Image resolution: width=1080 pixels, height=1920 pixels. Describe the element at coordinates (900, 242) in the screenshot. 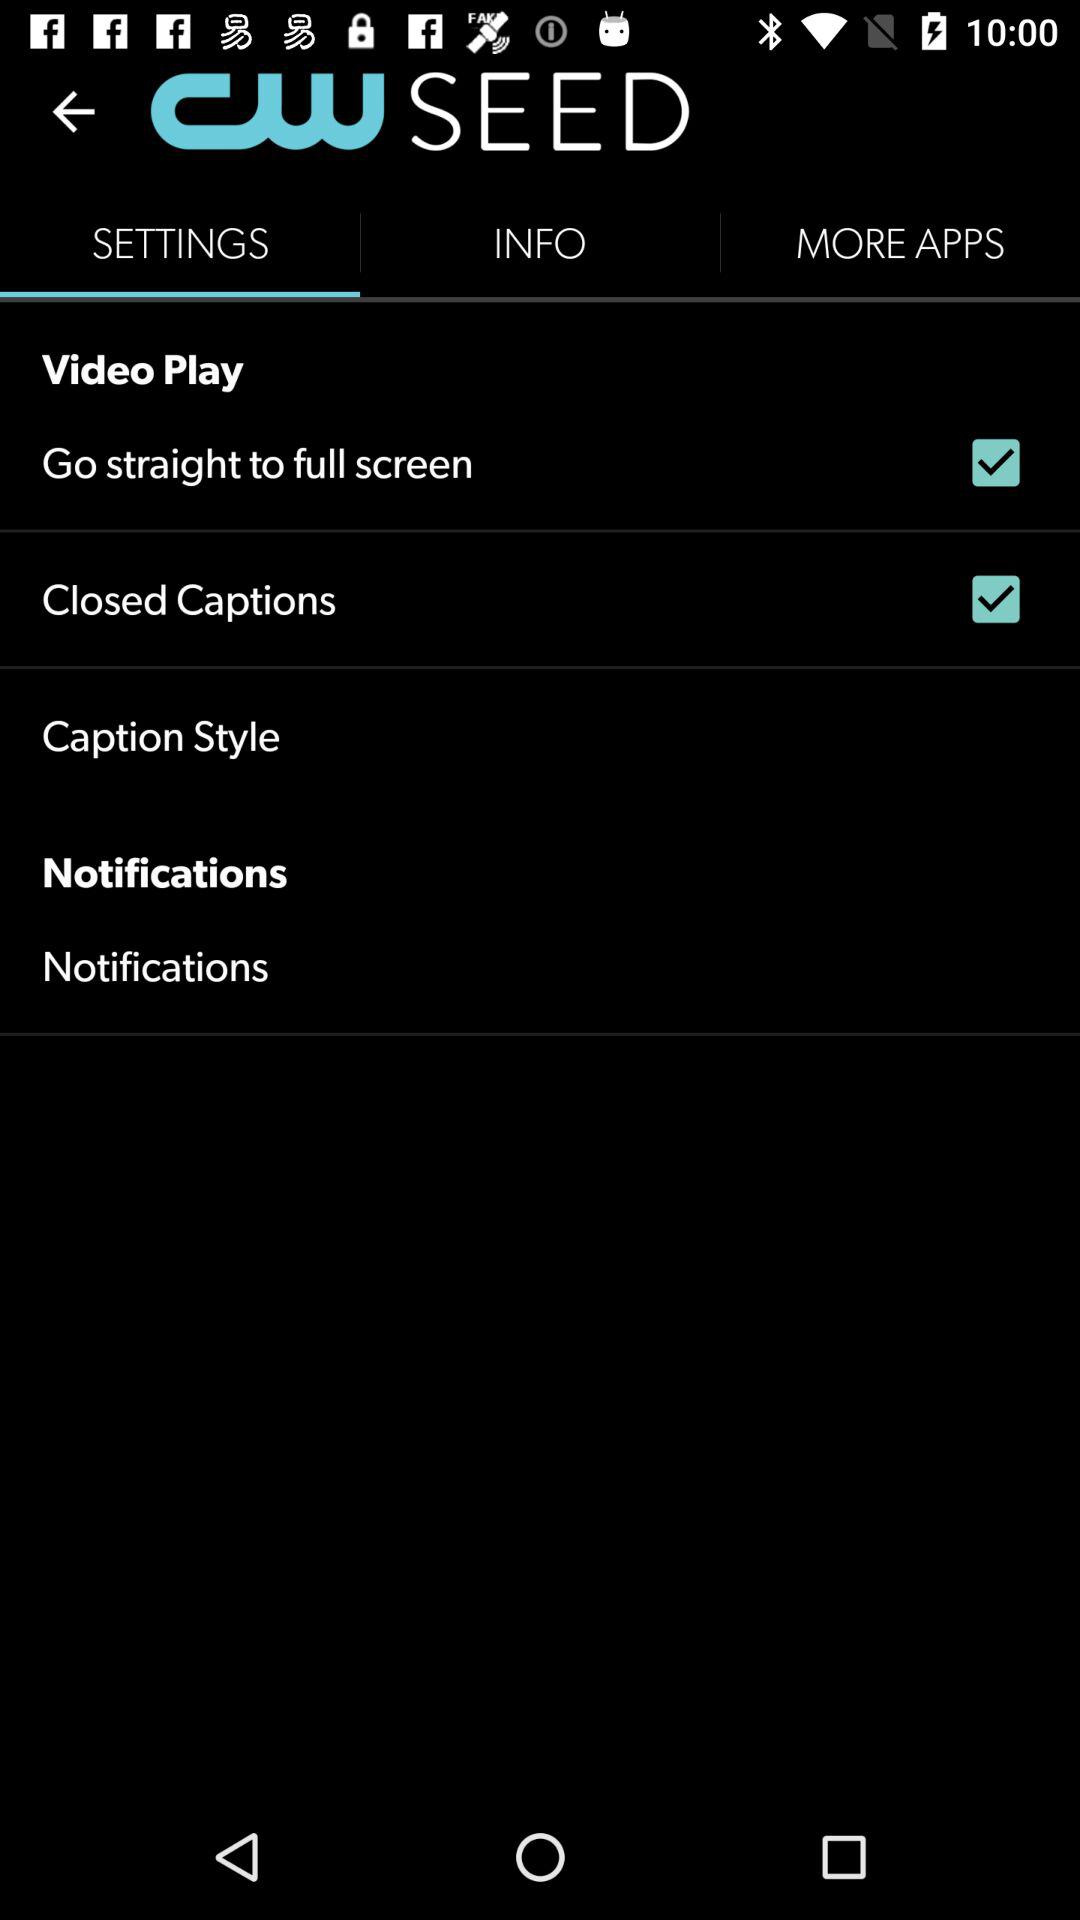

I see `click on the button beside info` at that location.